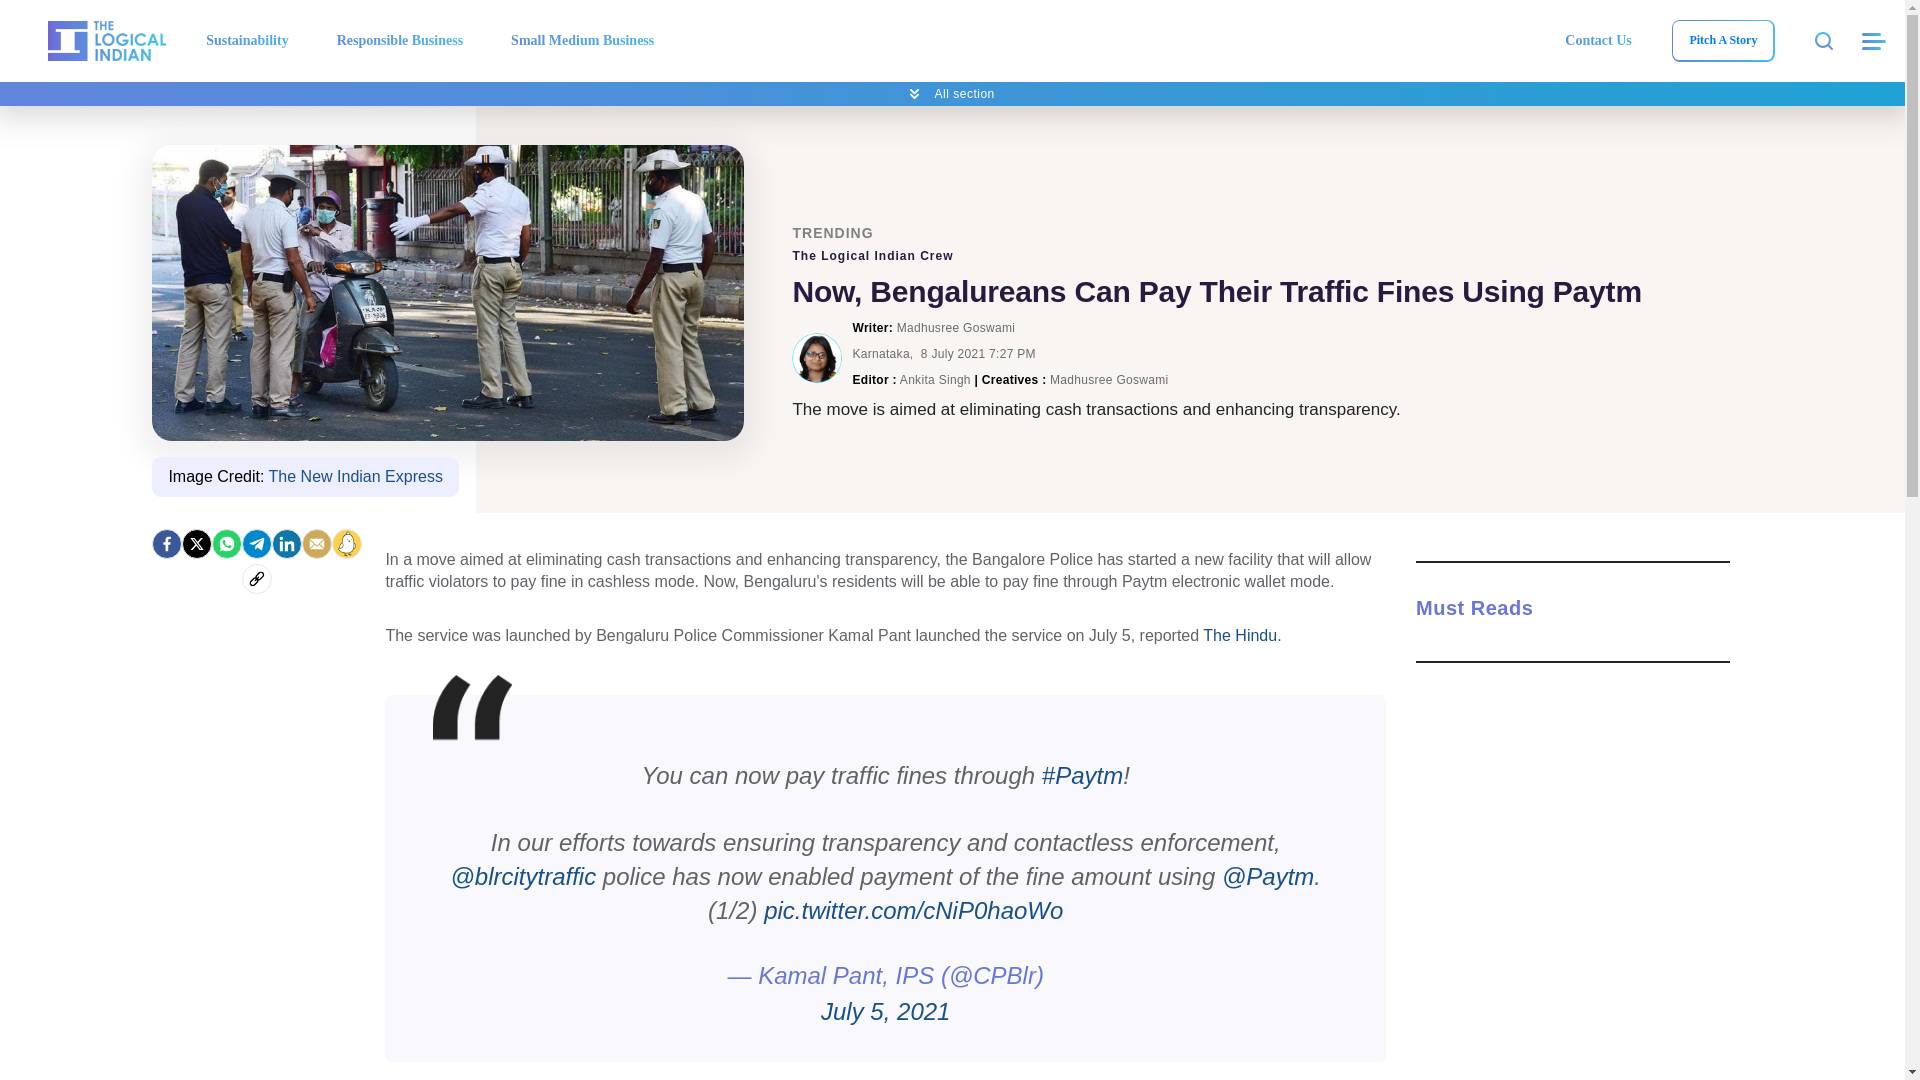 The width and height of the screenshot is (1920, 1080). I want to click on Small Medium Business, so click(582, 40).